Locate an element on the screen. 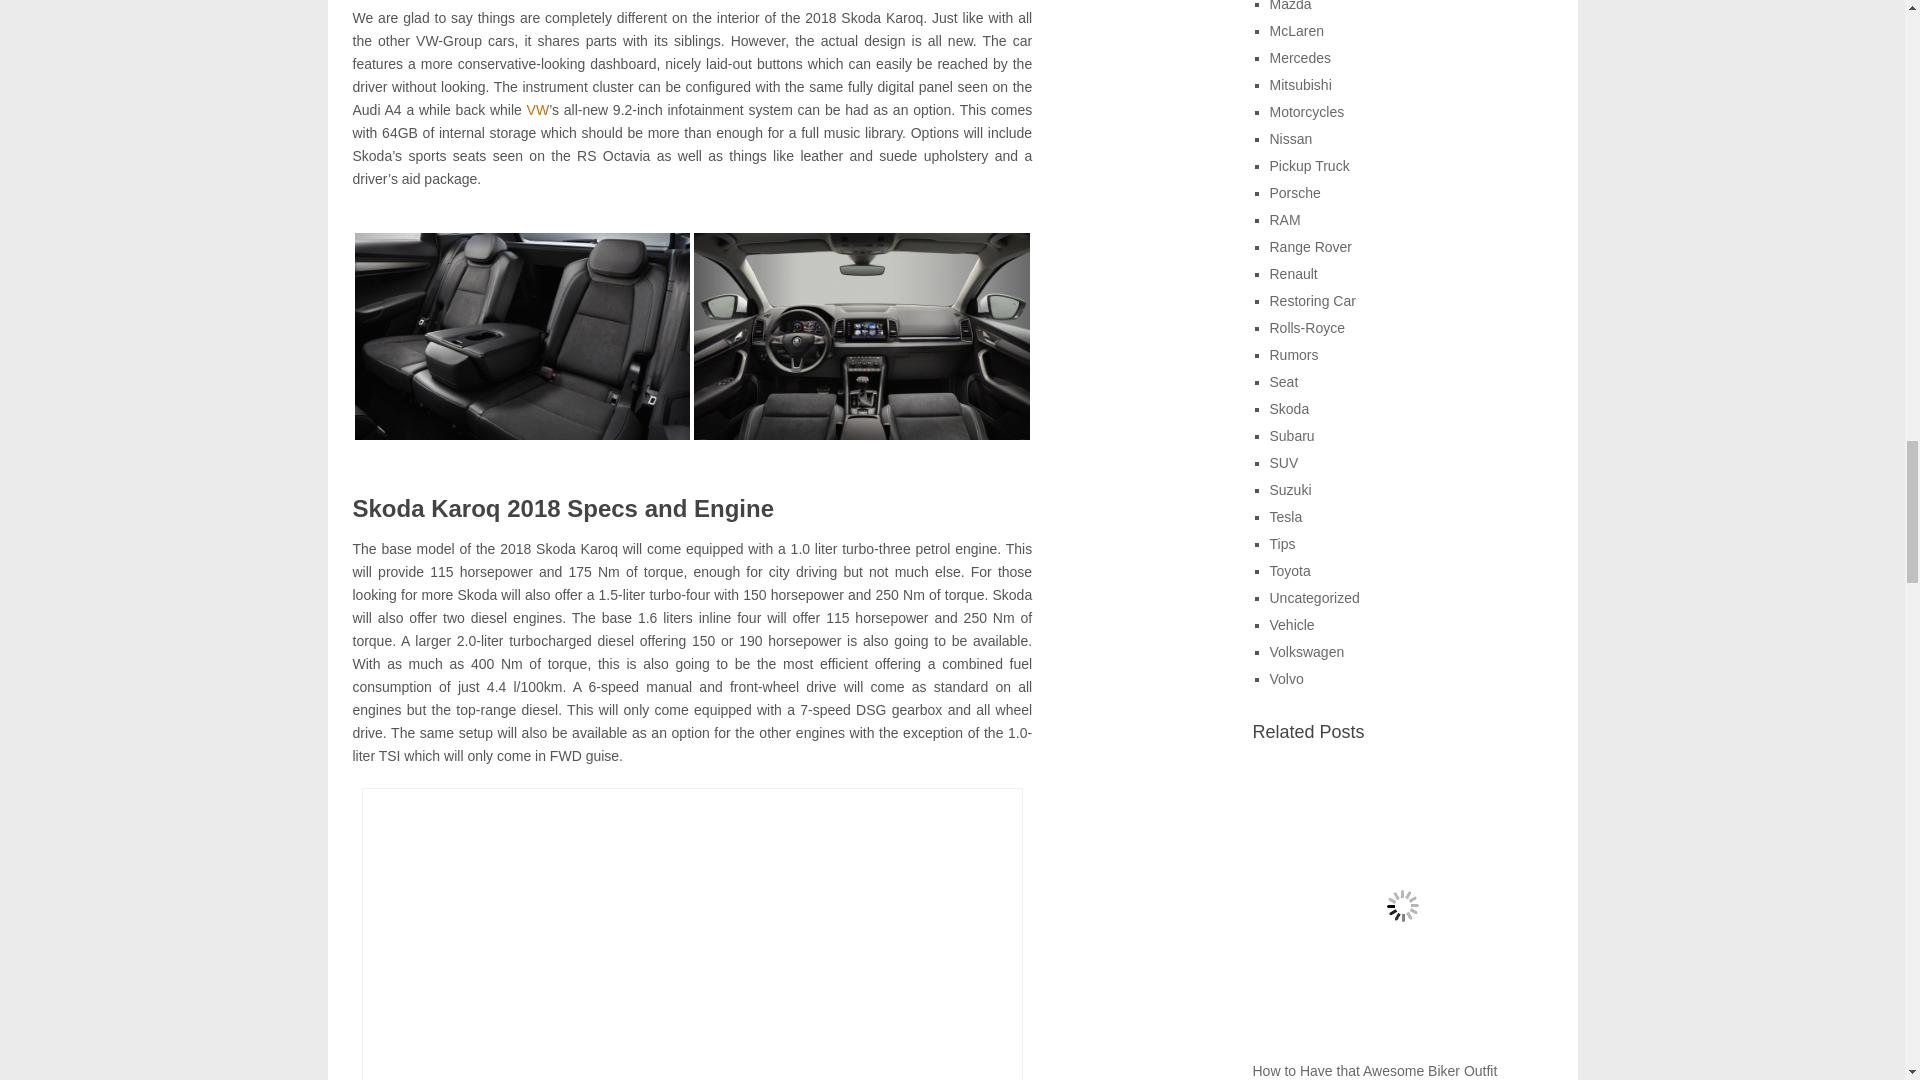  2018-Skoda-Karoq-interior is located at coordinates (521, 336).